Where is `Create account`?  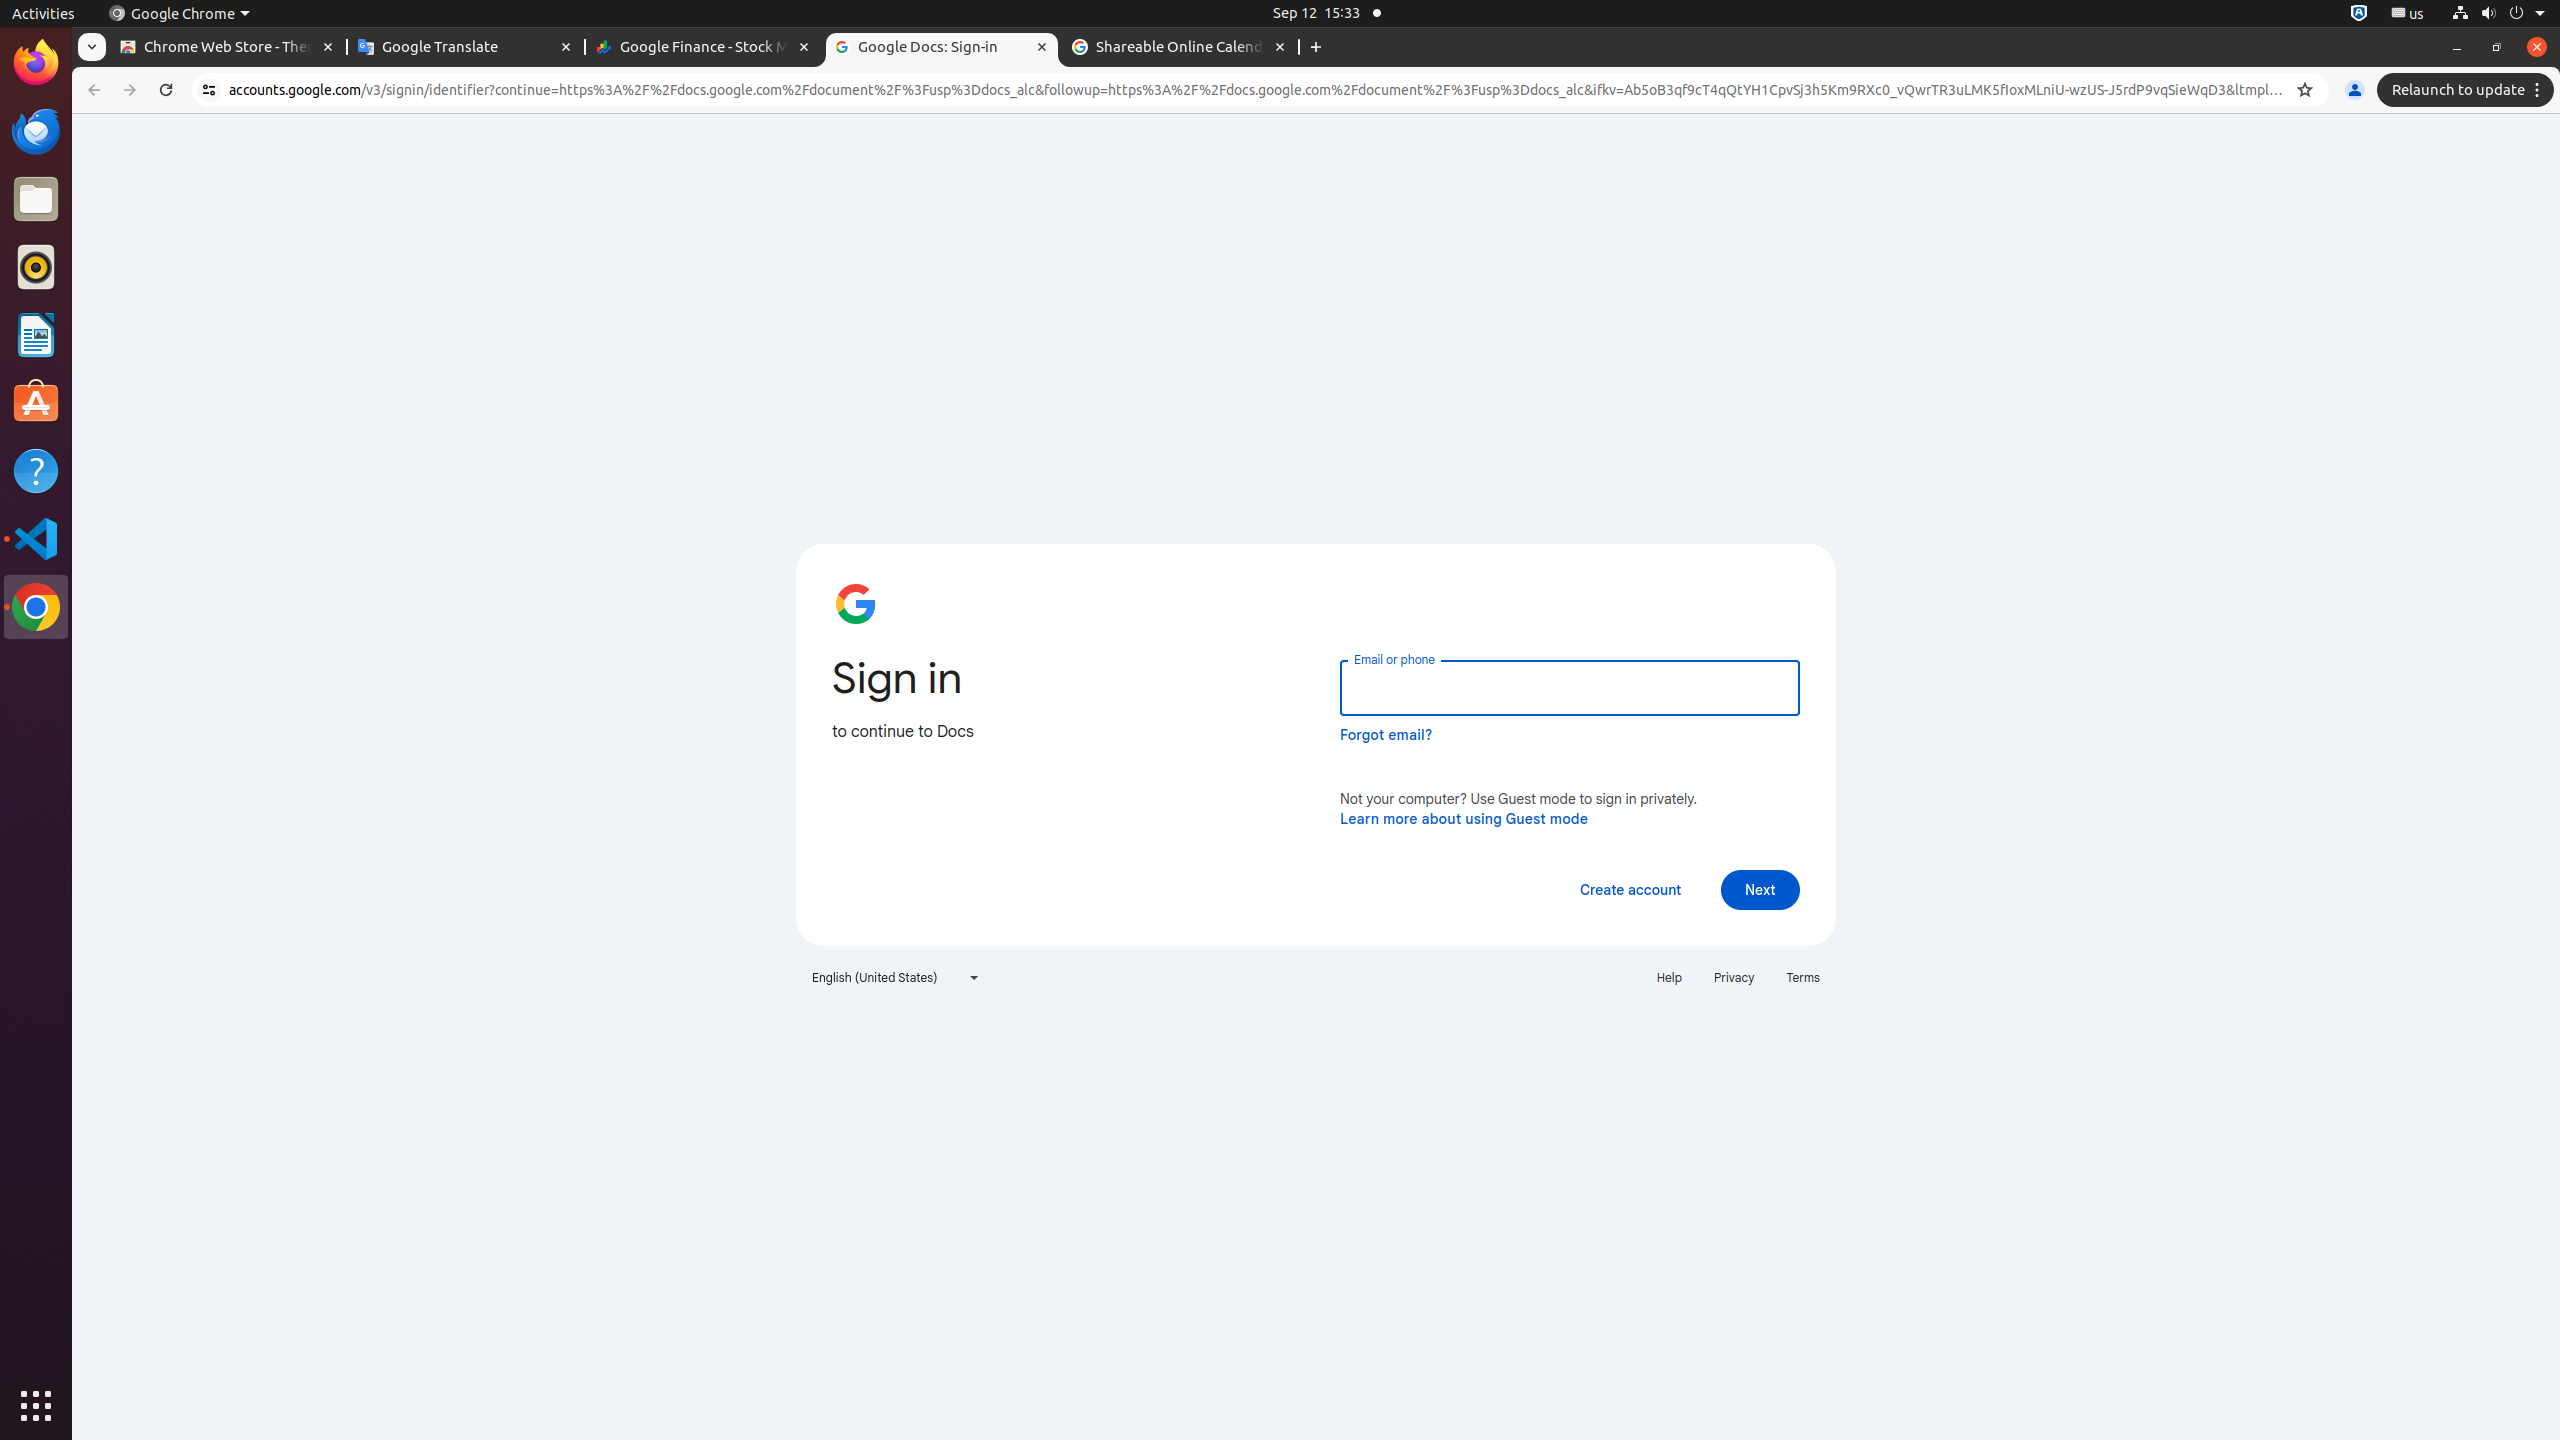
Create account is located at coordinates (1630, 890).